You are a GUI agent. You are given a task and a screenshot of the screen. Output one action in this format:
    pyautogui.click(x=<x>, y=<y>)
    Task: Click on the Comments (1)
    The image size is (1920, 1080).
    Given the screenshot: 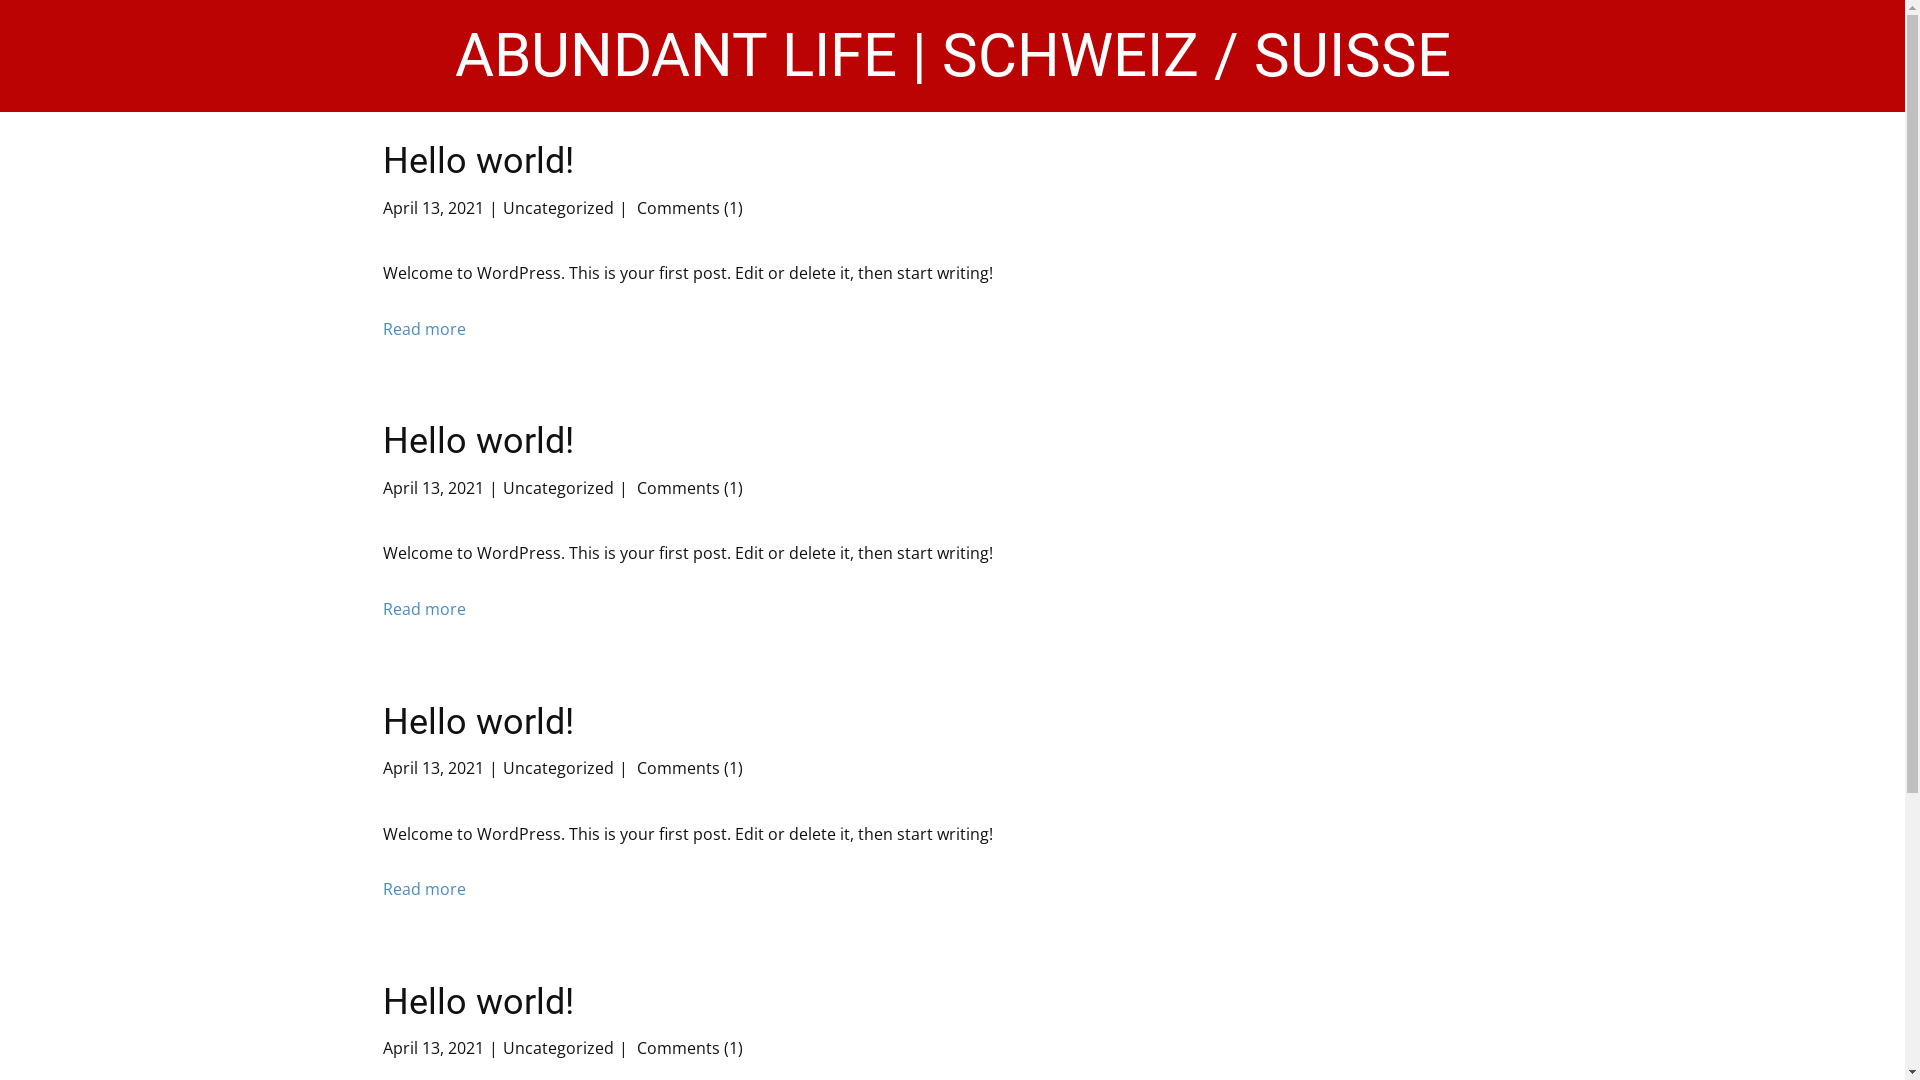 What is the action you would take?
    pyautogui.click(x=687, y=488)
    